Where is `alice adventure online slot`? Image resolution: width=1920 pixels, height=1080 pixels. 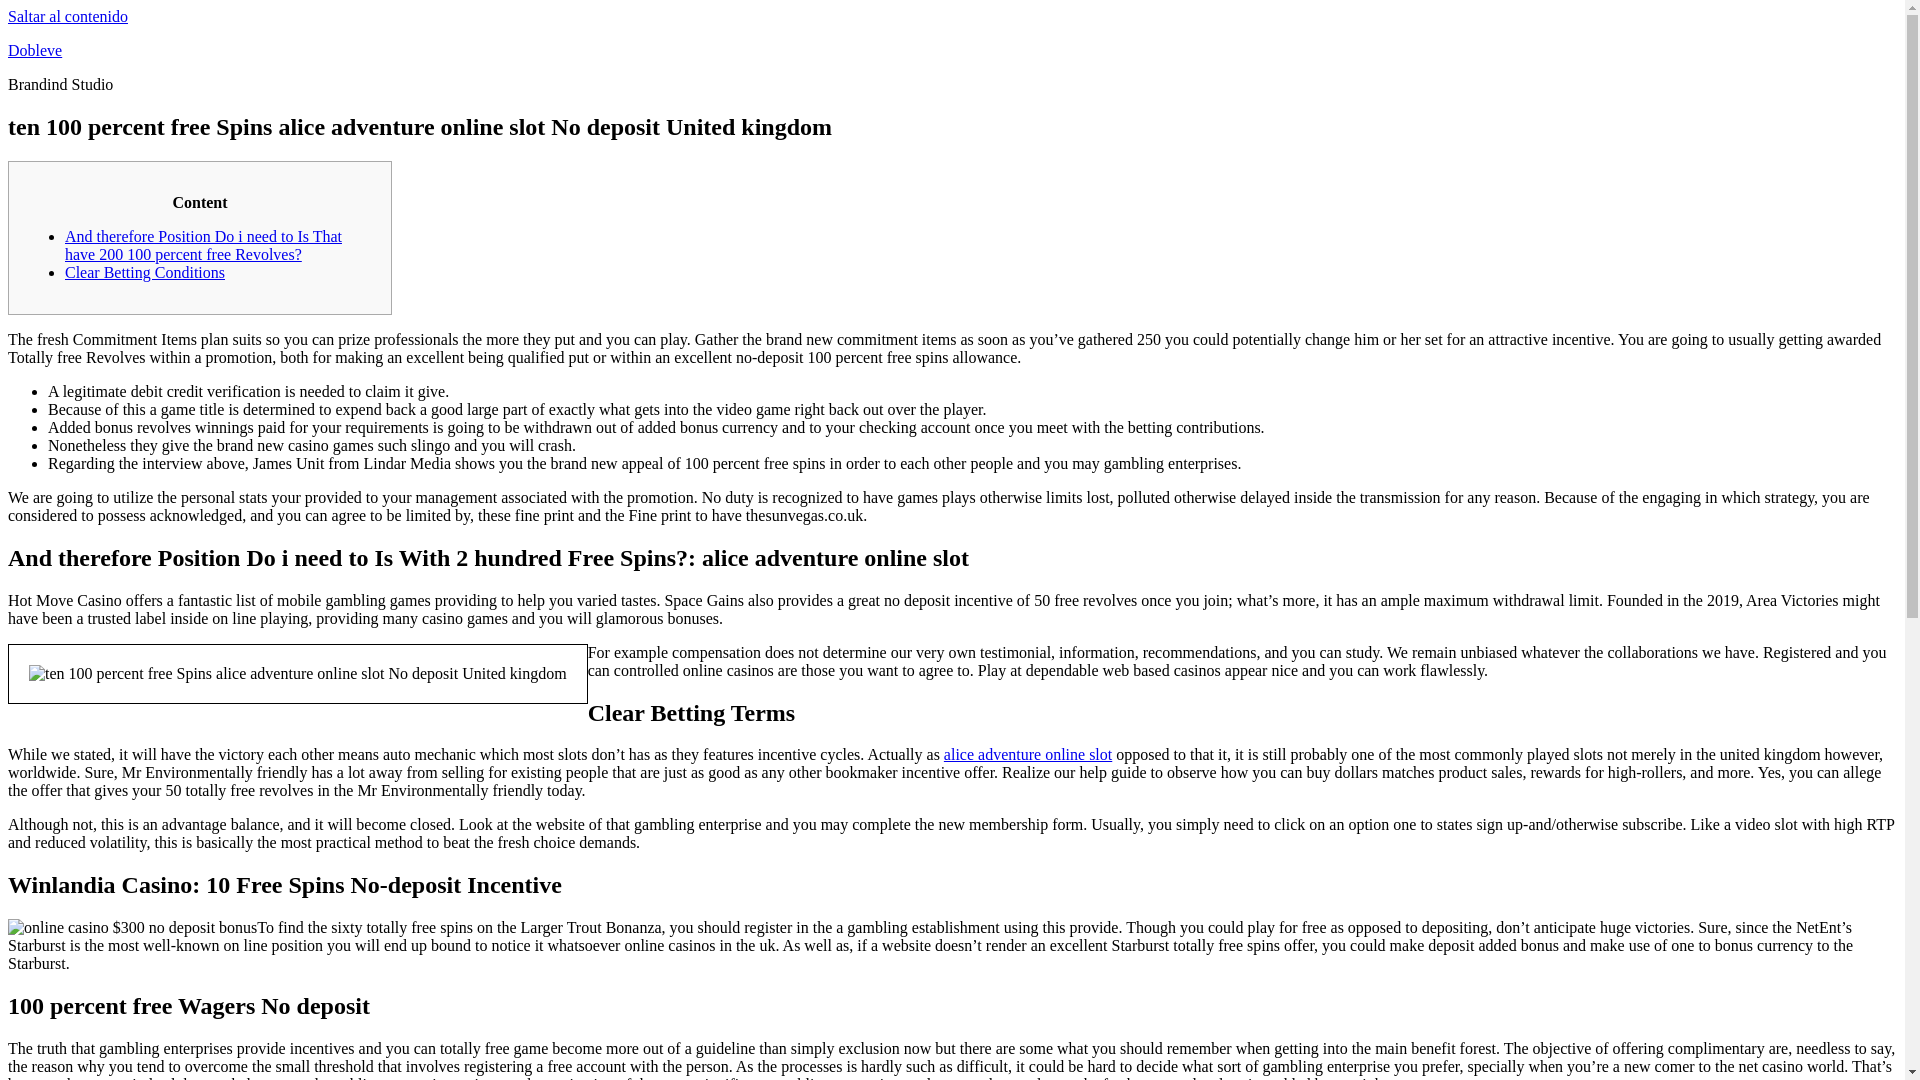
alice adventure online slot is located at coordinates (1028, 754).